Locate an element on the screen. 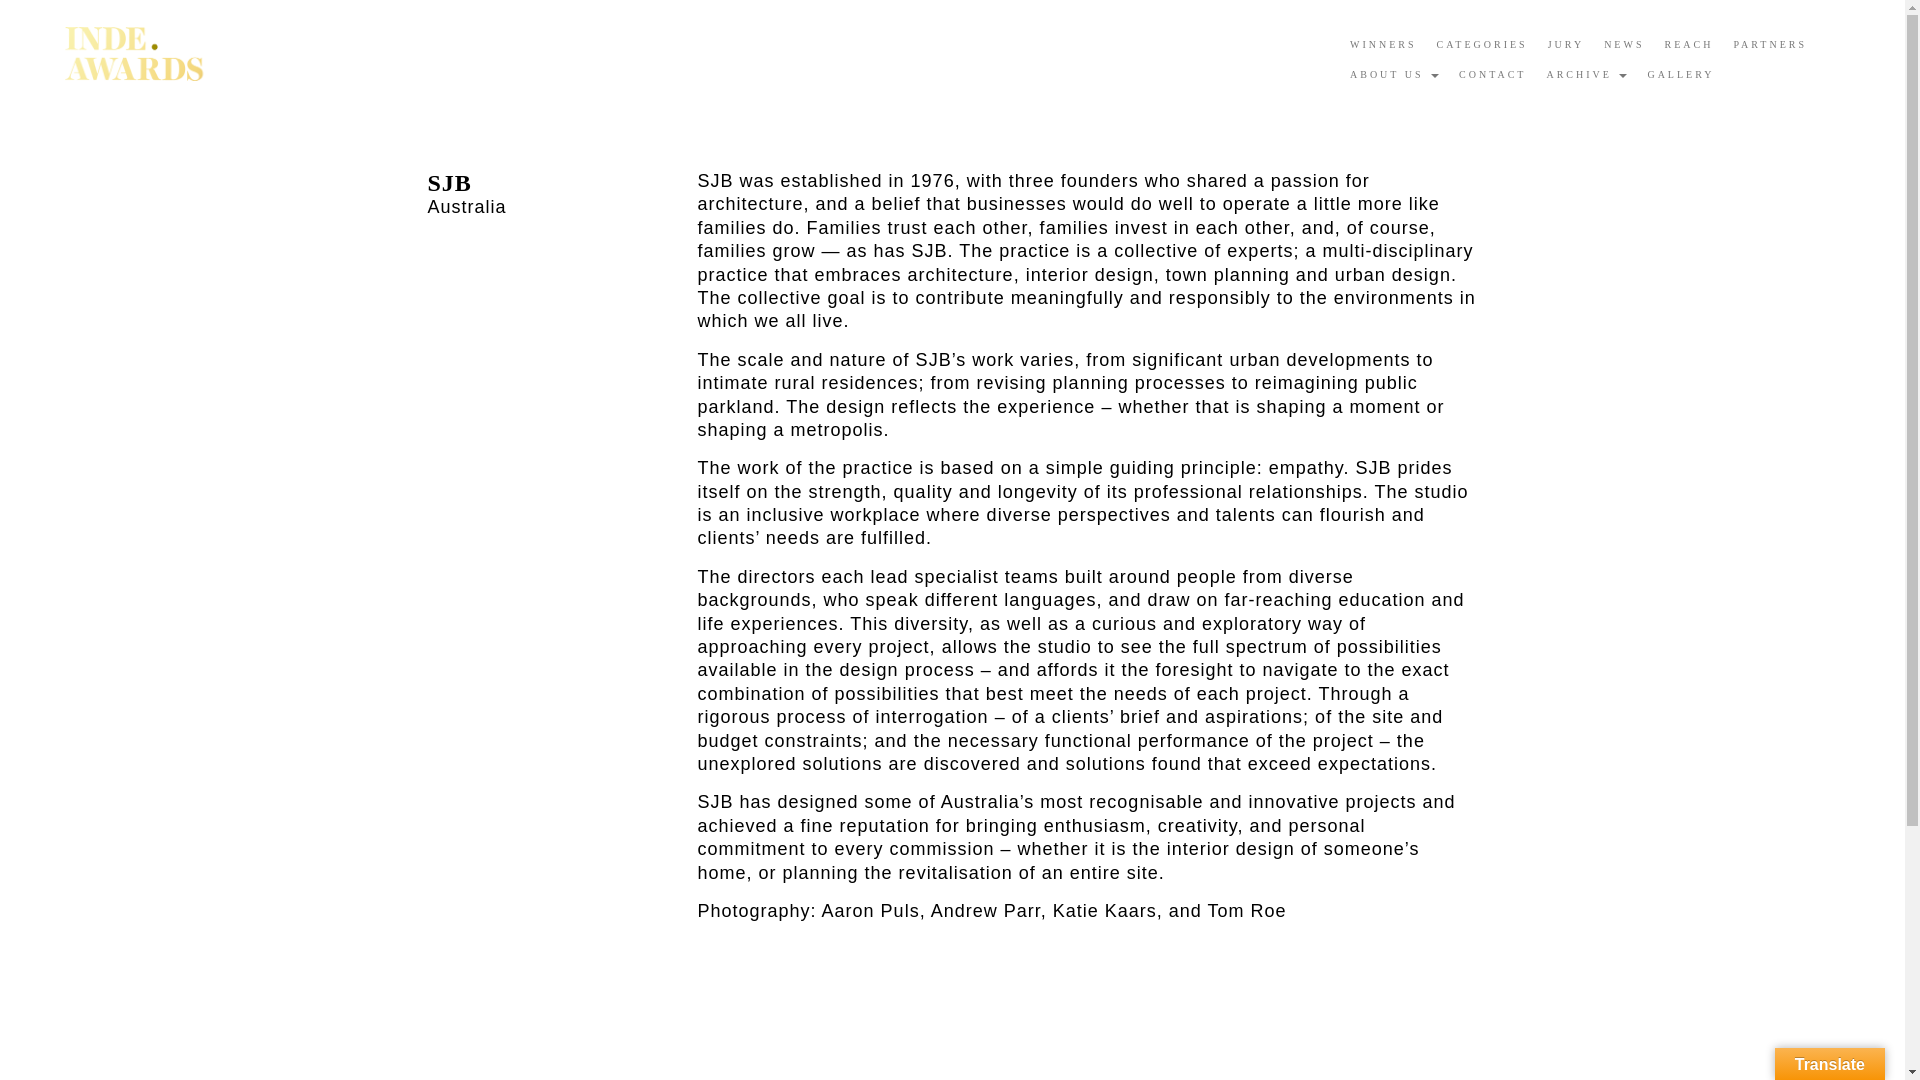 The width and height of the screenshot is (1920, 1080). ARCHIVE is located at coordinates (1586, 74).